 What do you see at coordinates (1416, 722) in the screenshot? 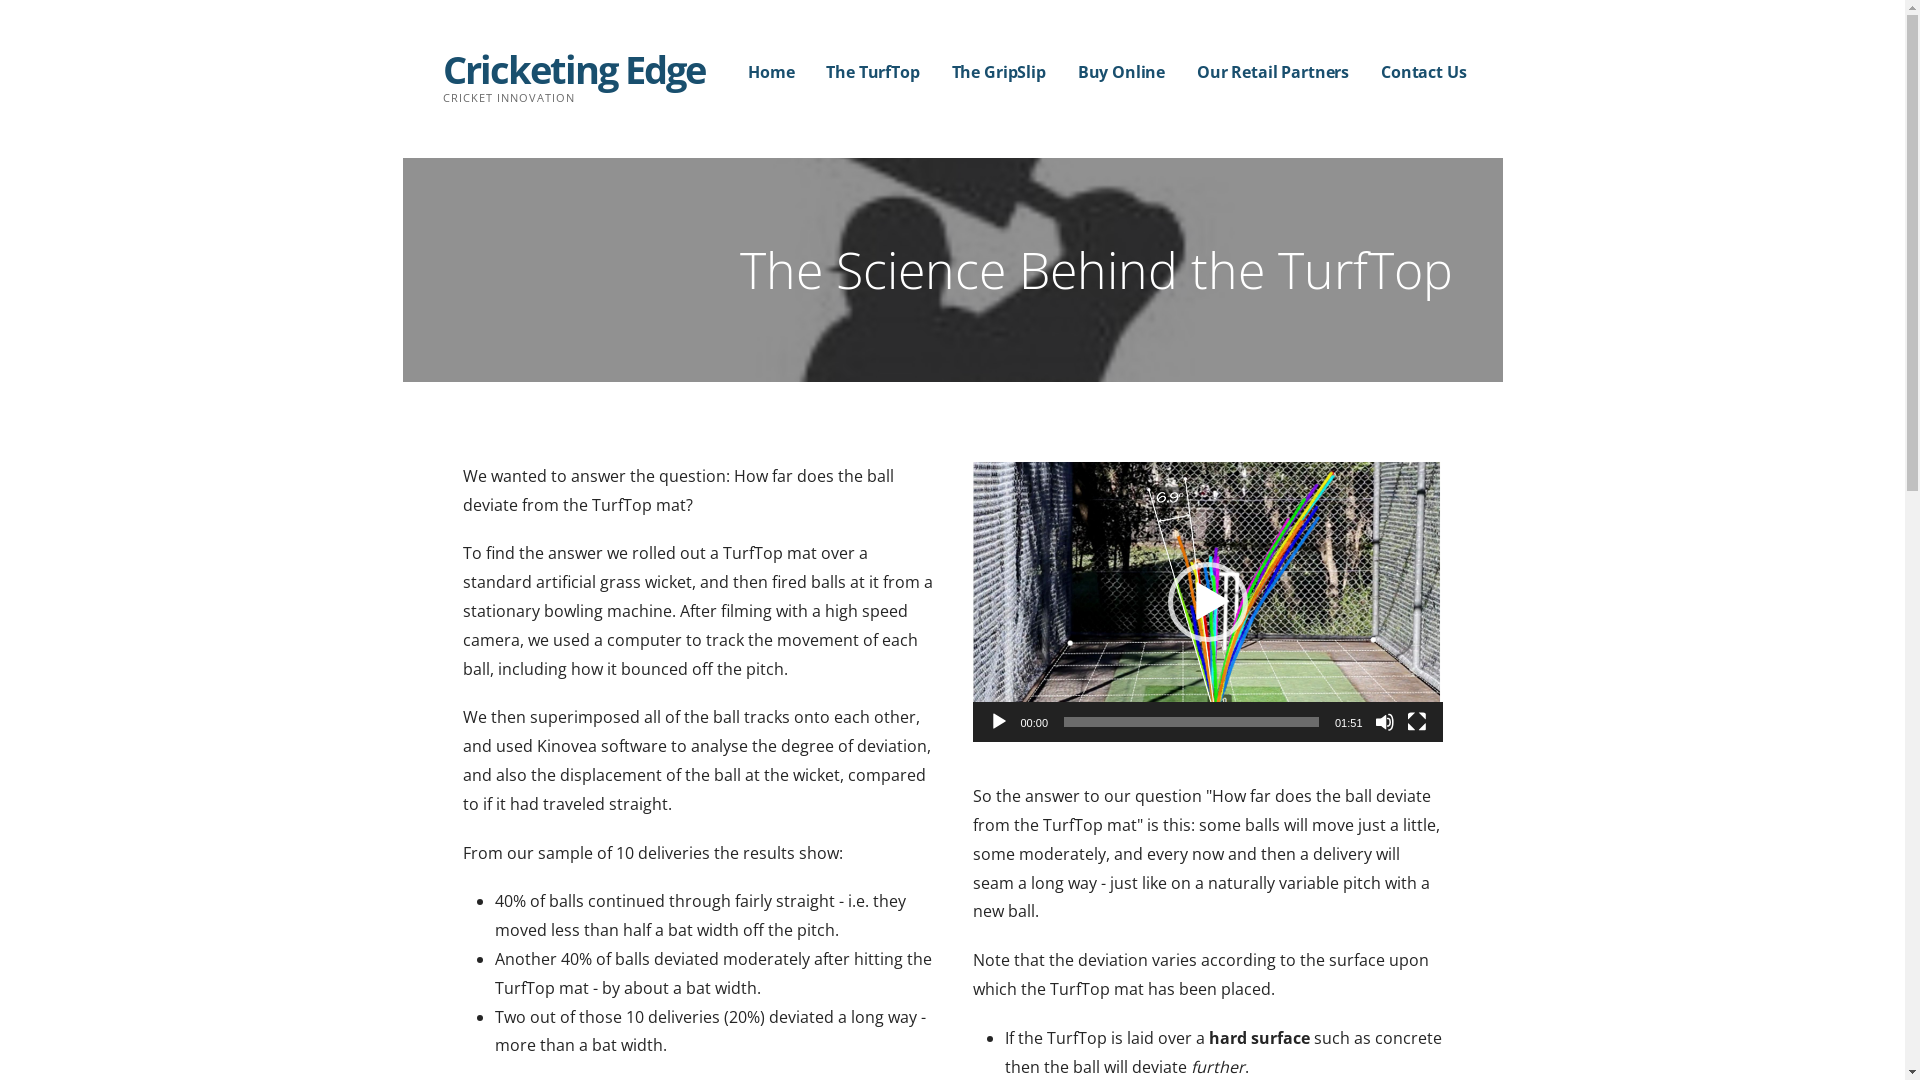
I see `Fullscreen` at bounding box center [1416, 722].